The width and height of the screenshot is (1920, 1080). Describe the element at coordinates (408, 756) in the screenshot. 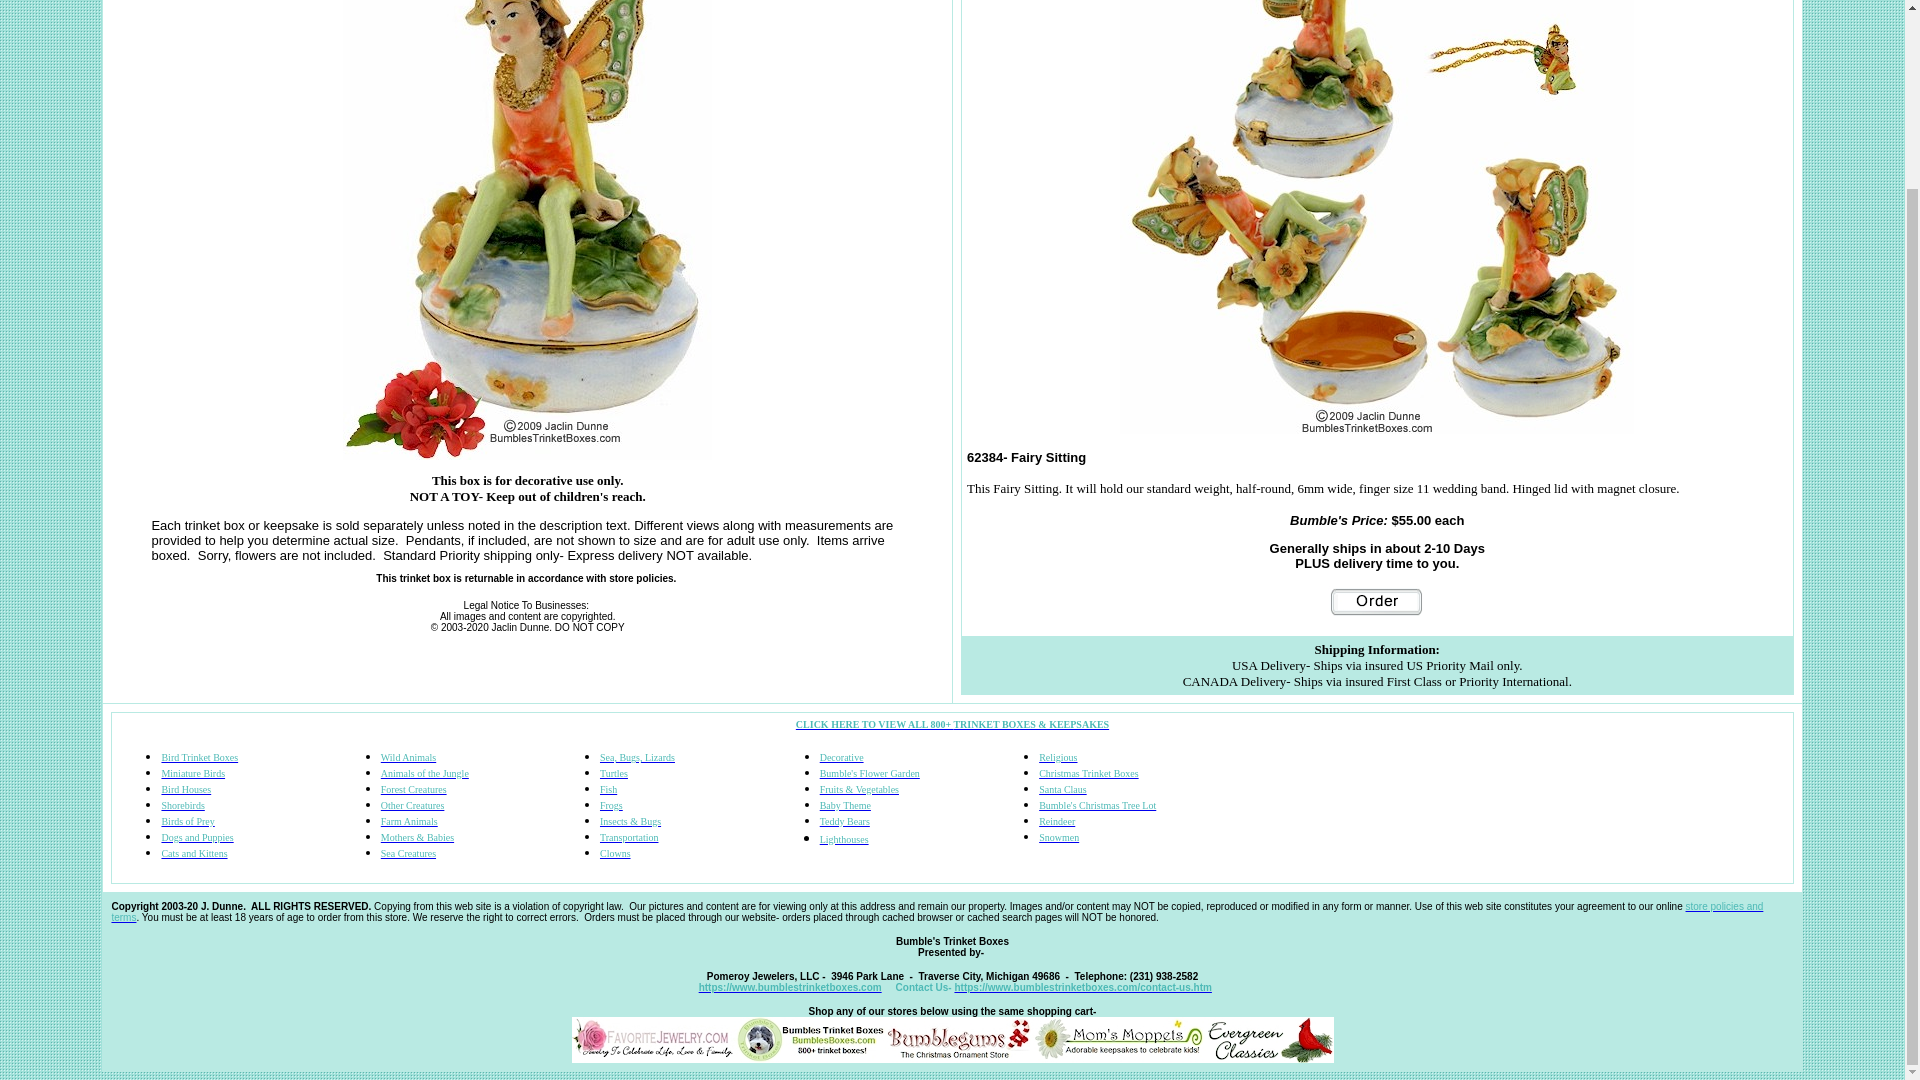

I see `Wild Animals` at that location.